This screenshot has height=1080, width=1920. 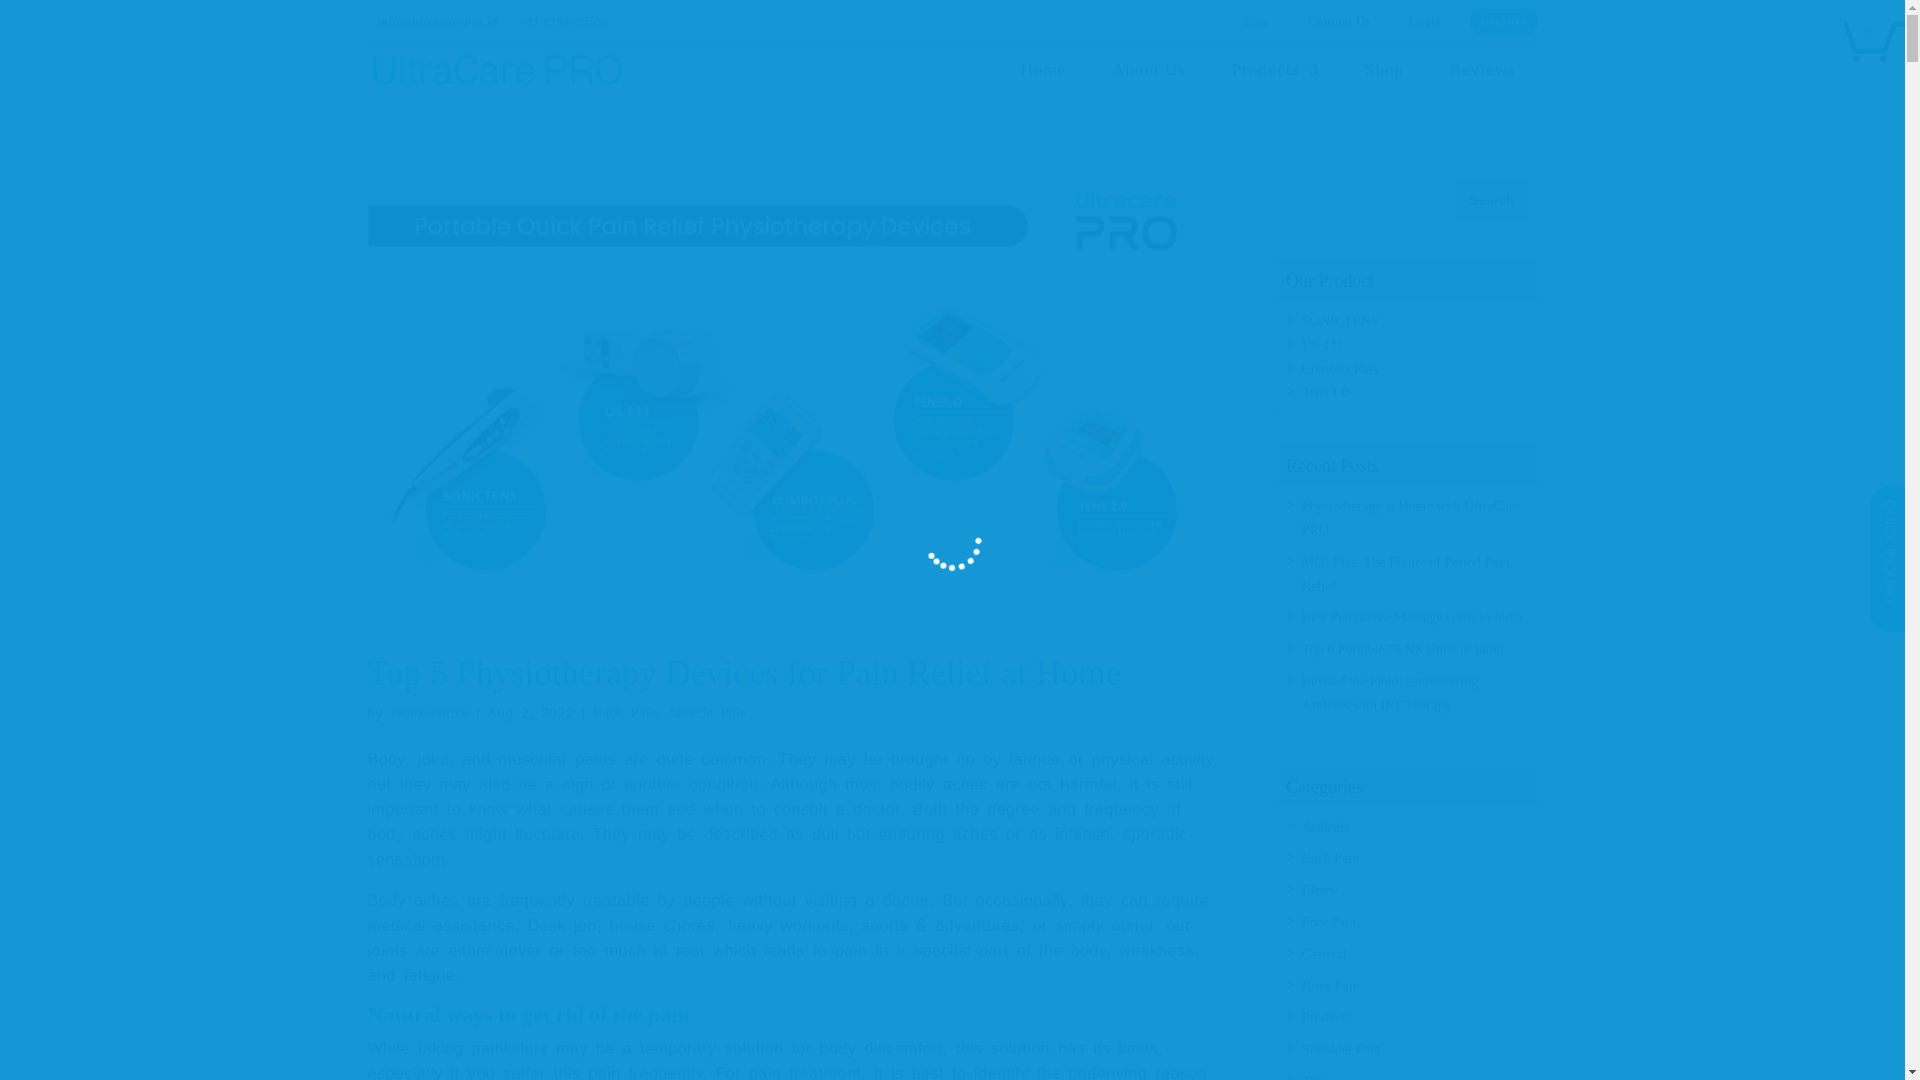 What do you see at coordinates (1257, 20) in the screenshot?
I see `Blog` at bounding box center [1257, 20].